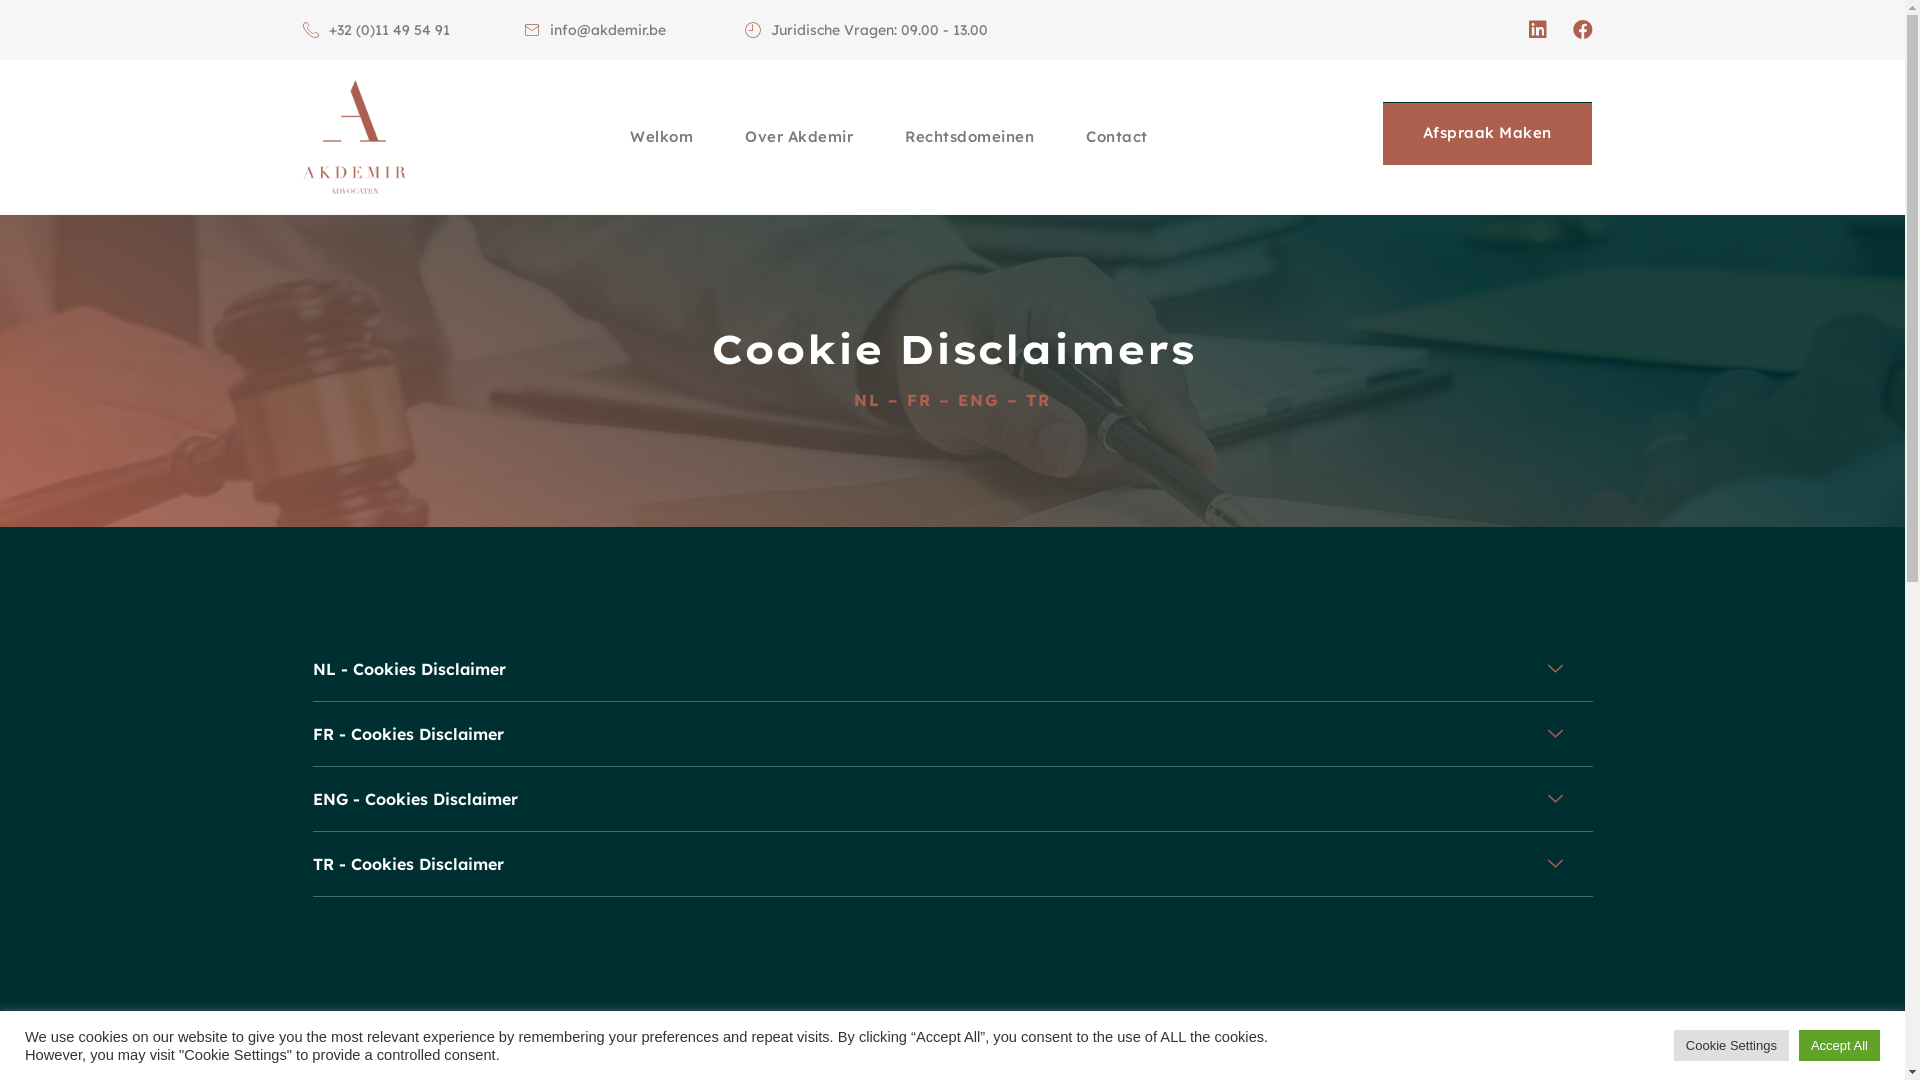  I want to click on Cookie Settings, so click(1732, 1046).